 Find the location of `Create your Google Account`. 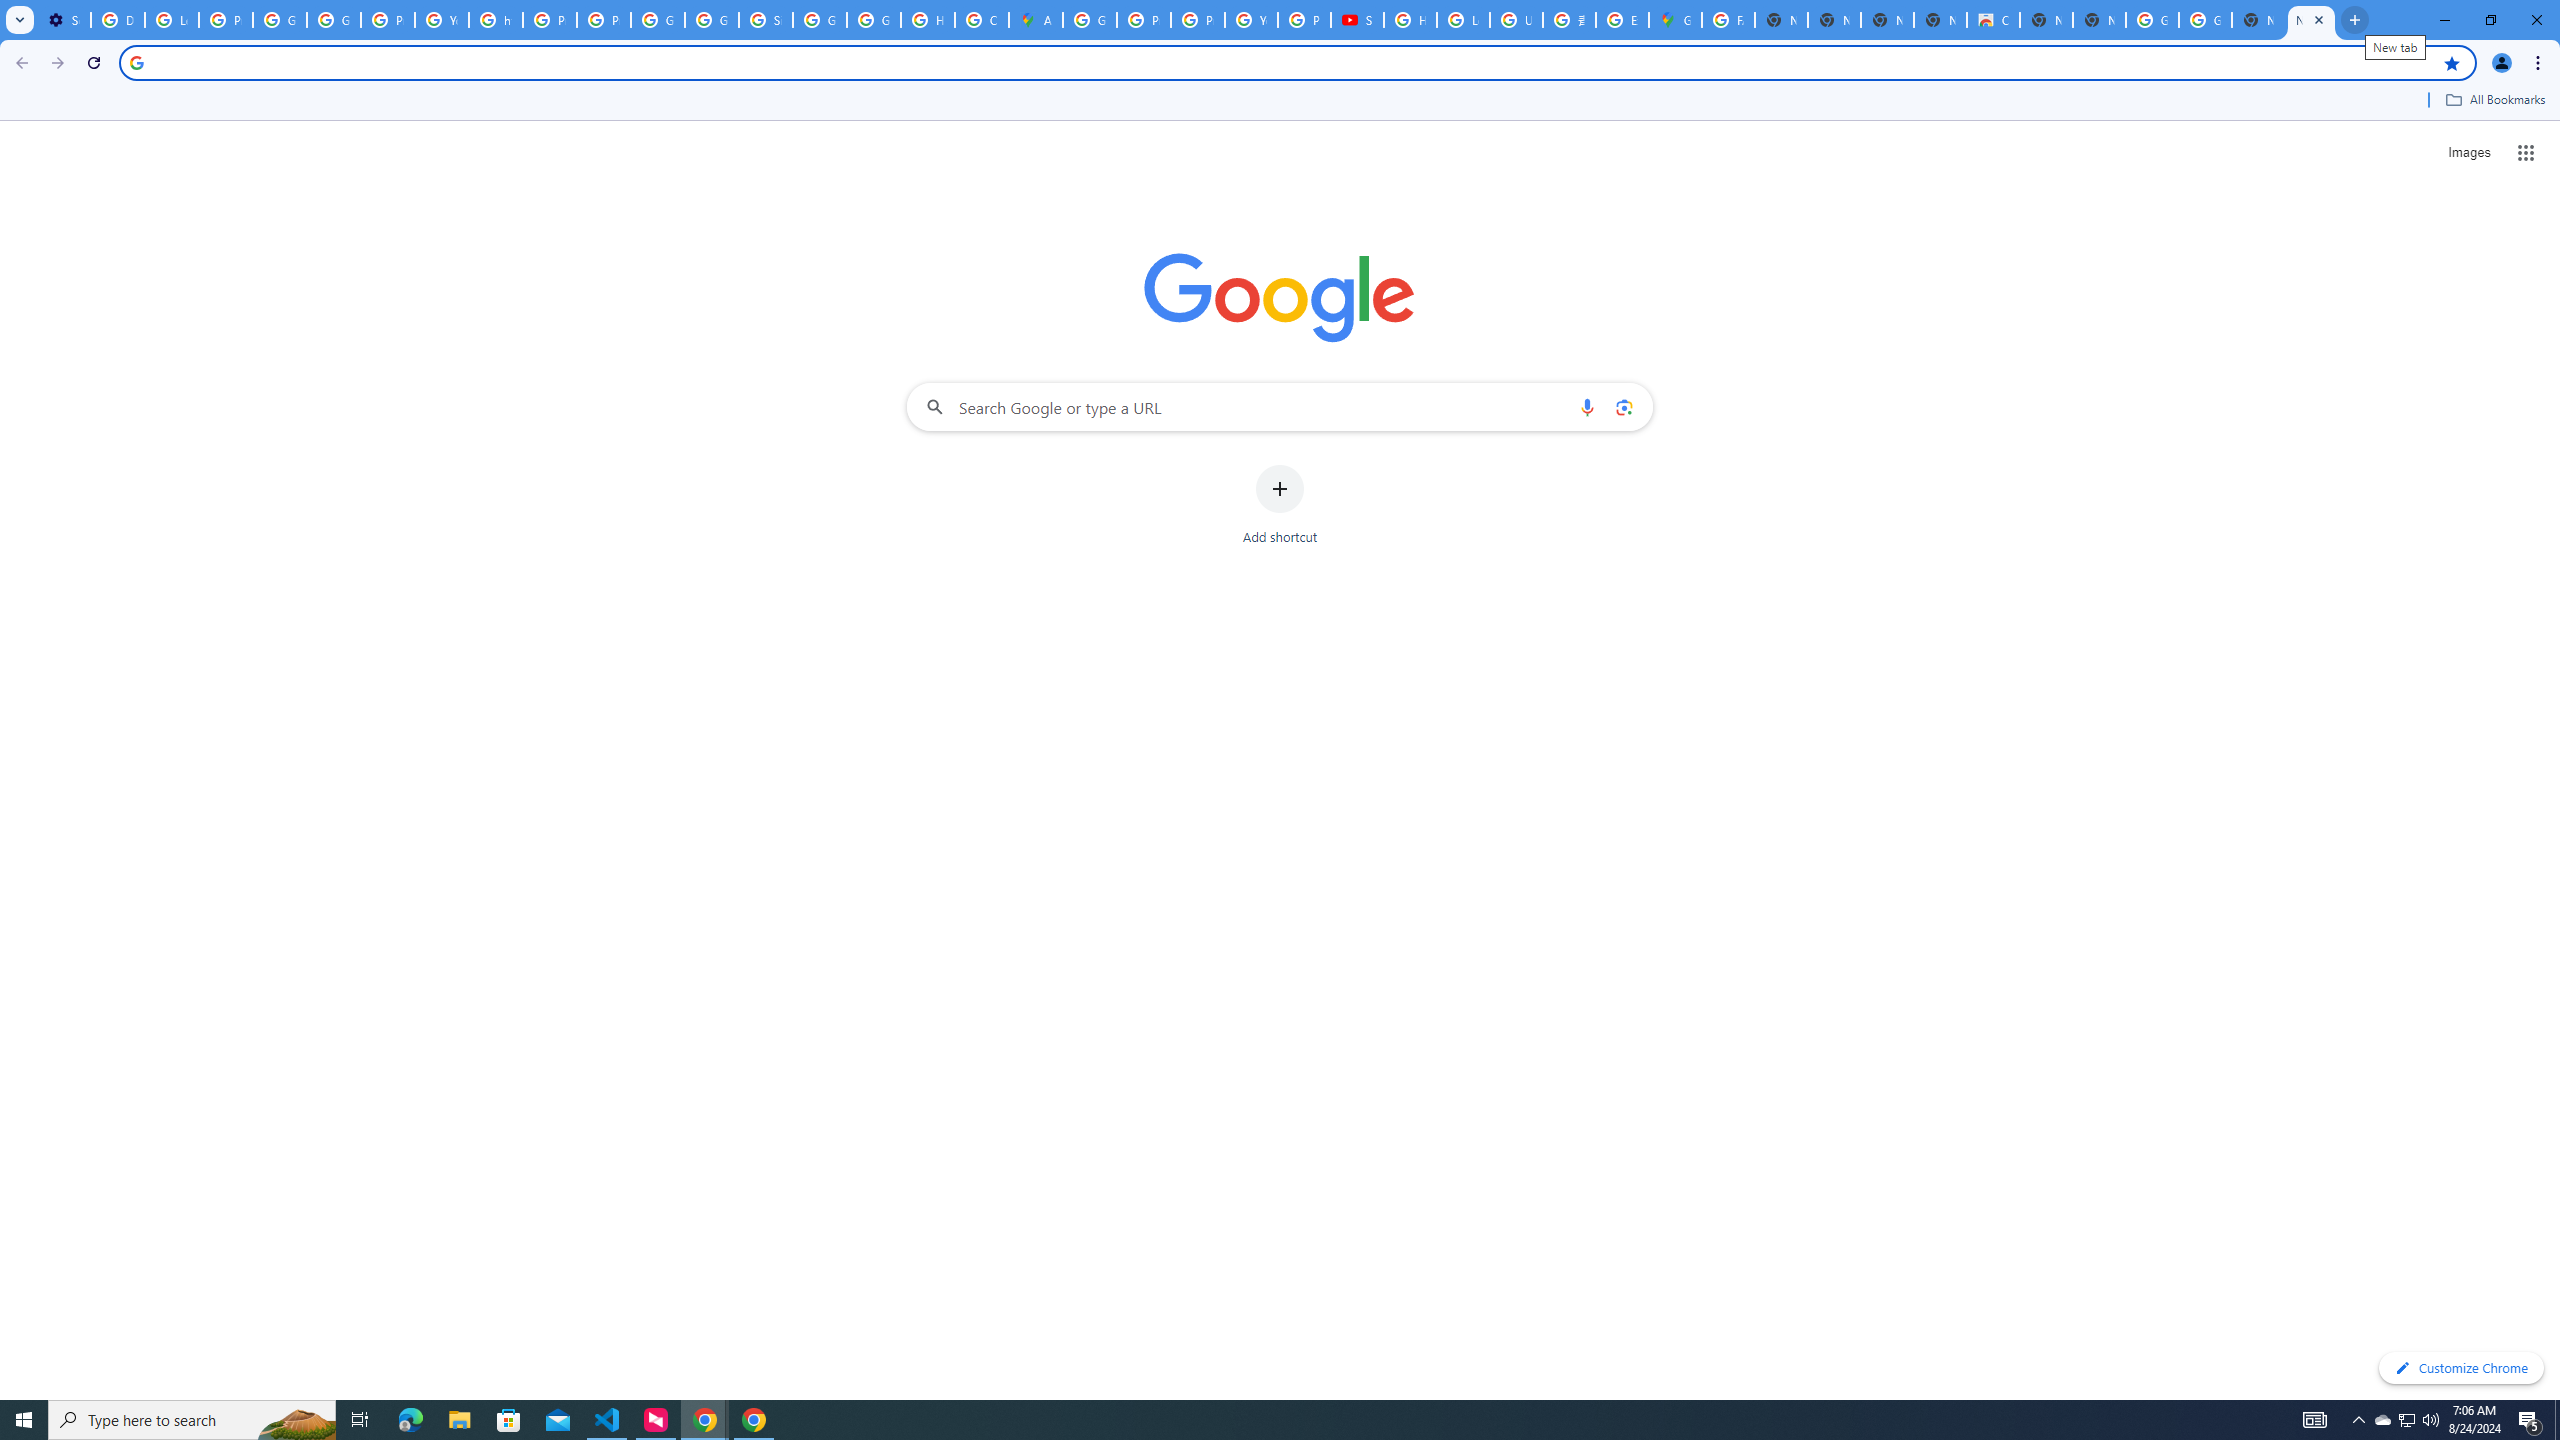

Create your Google Account is located at coordinates (982, 20).